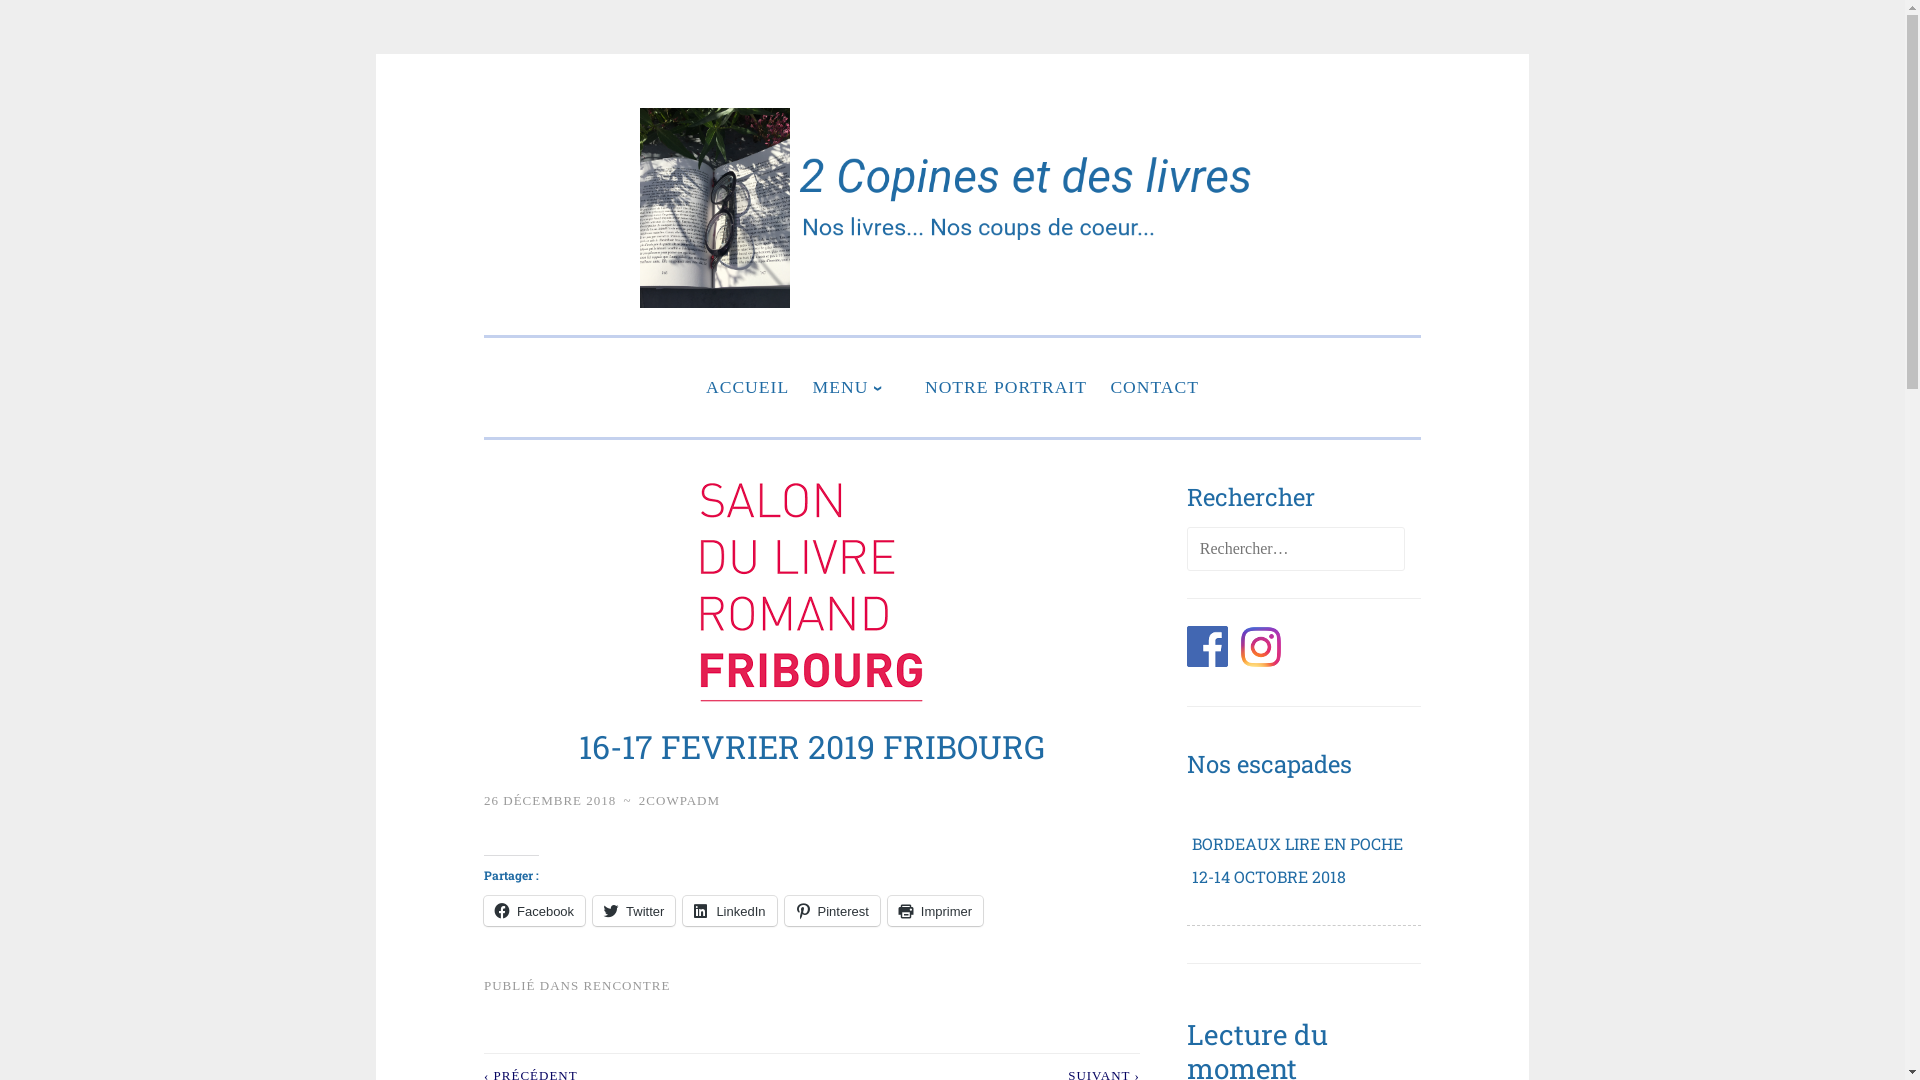  Describe the element at coordinates (936, 911) in the screenshot. I see `Imprimer` at that location.